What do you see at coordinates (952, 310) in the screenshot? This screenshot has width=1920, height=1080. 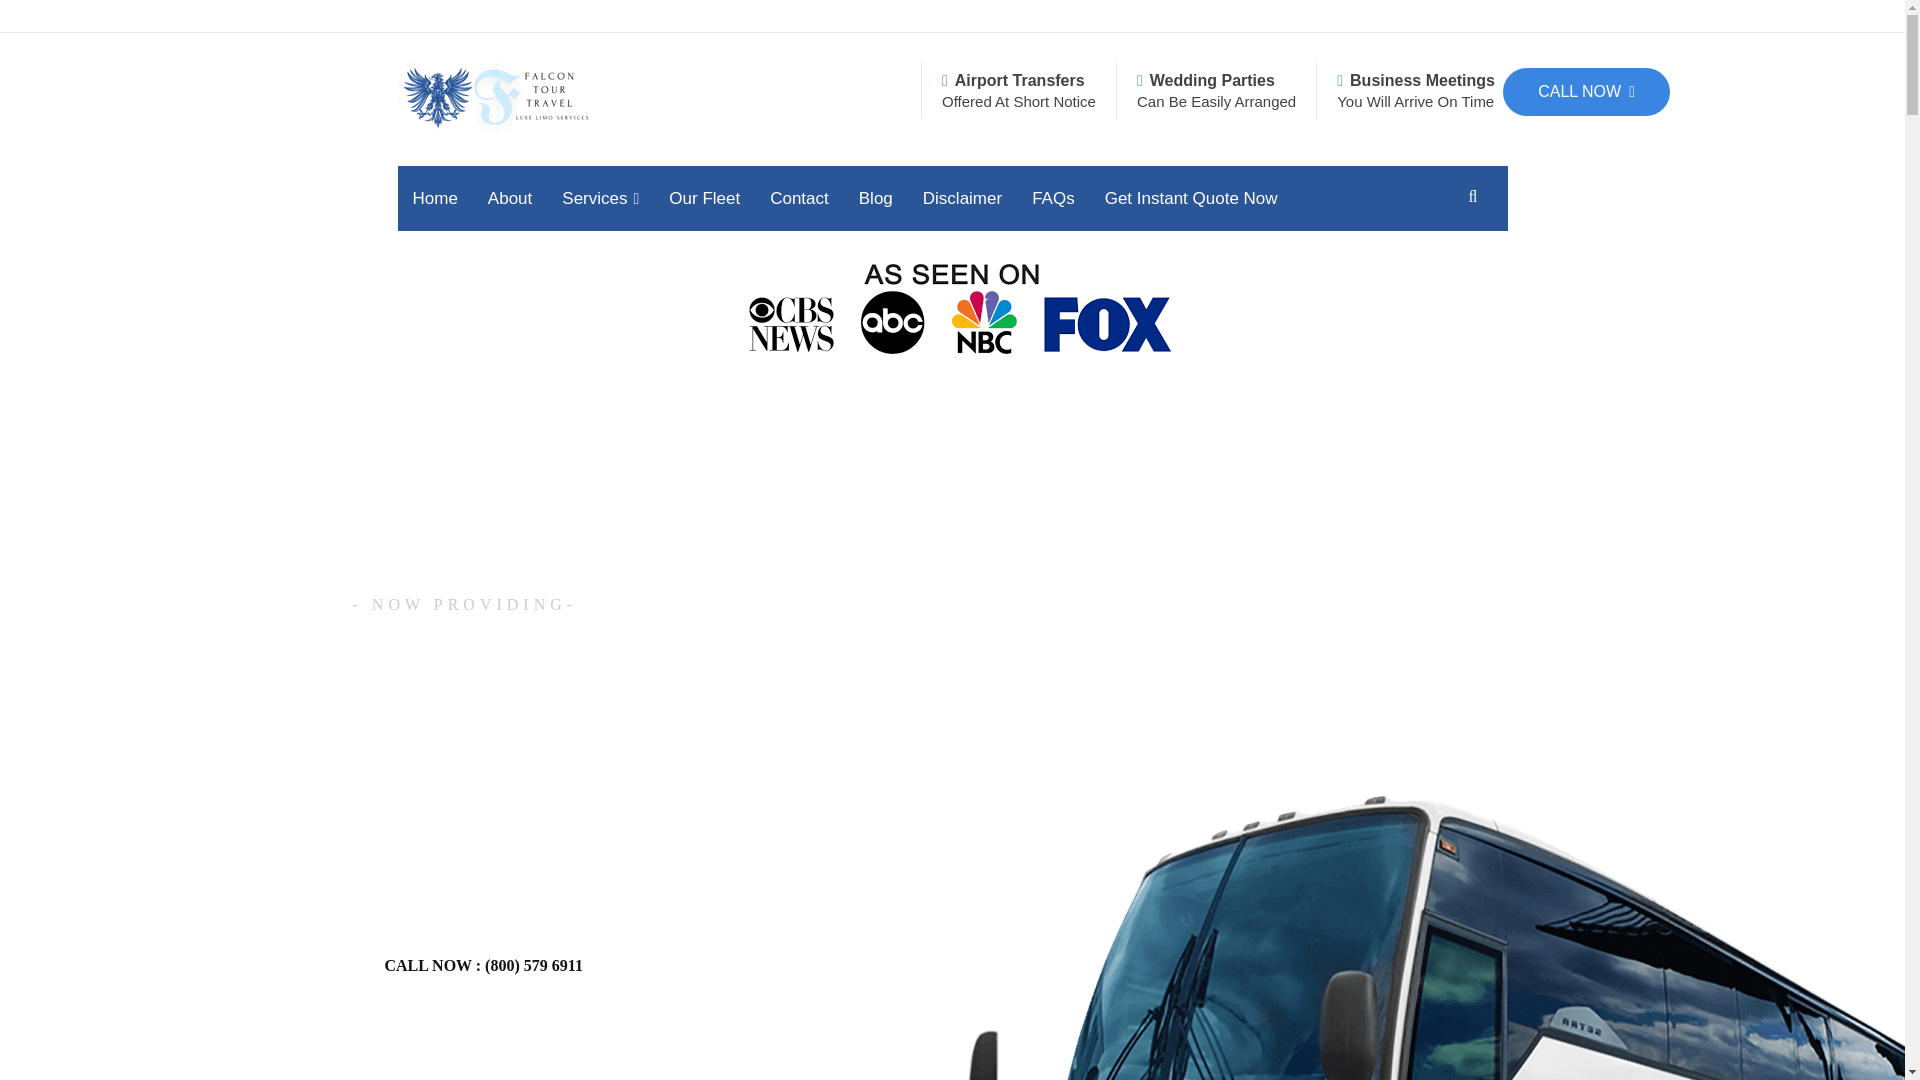 I see `NBC Falcon Tour Travel` at bounding box center [952, 310].